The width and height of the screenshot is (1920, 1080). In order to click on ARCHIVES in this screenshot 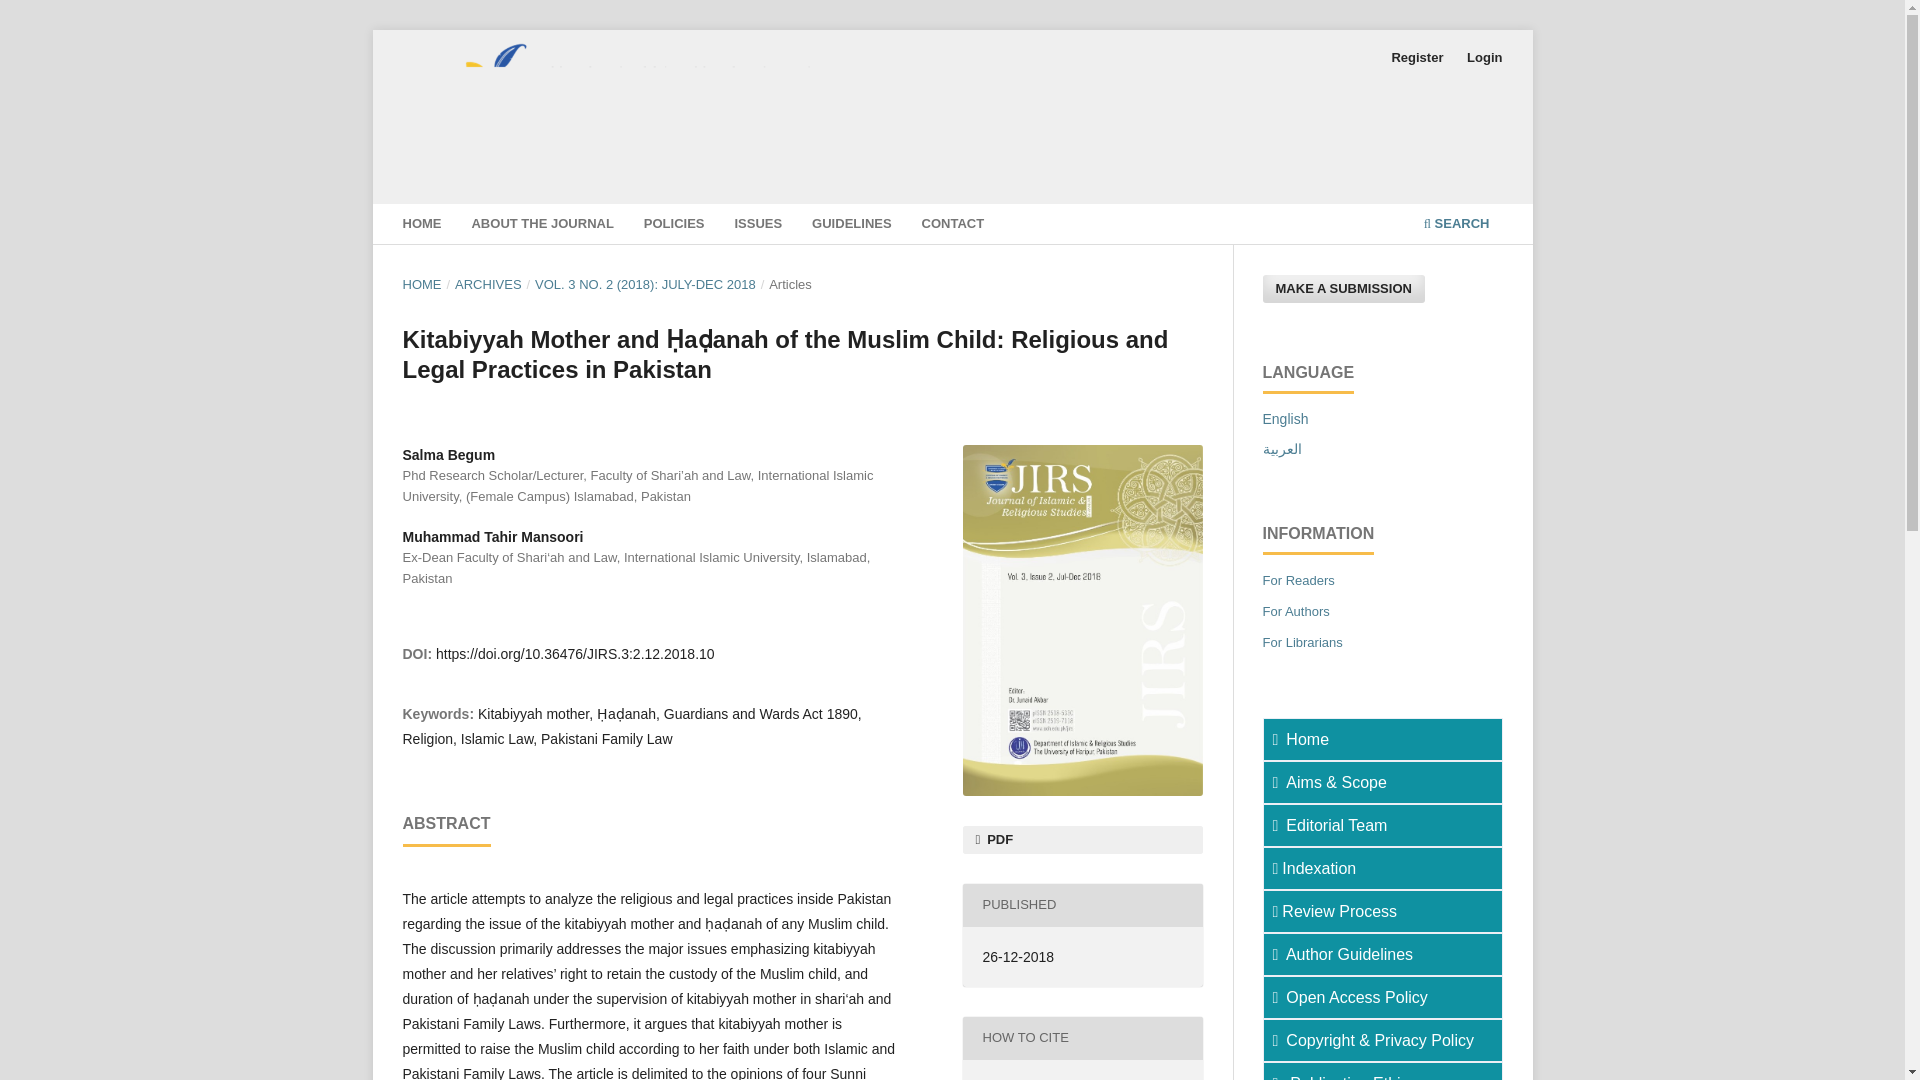, I will do `click(488, 284)`.